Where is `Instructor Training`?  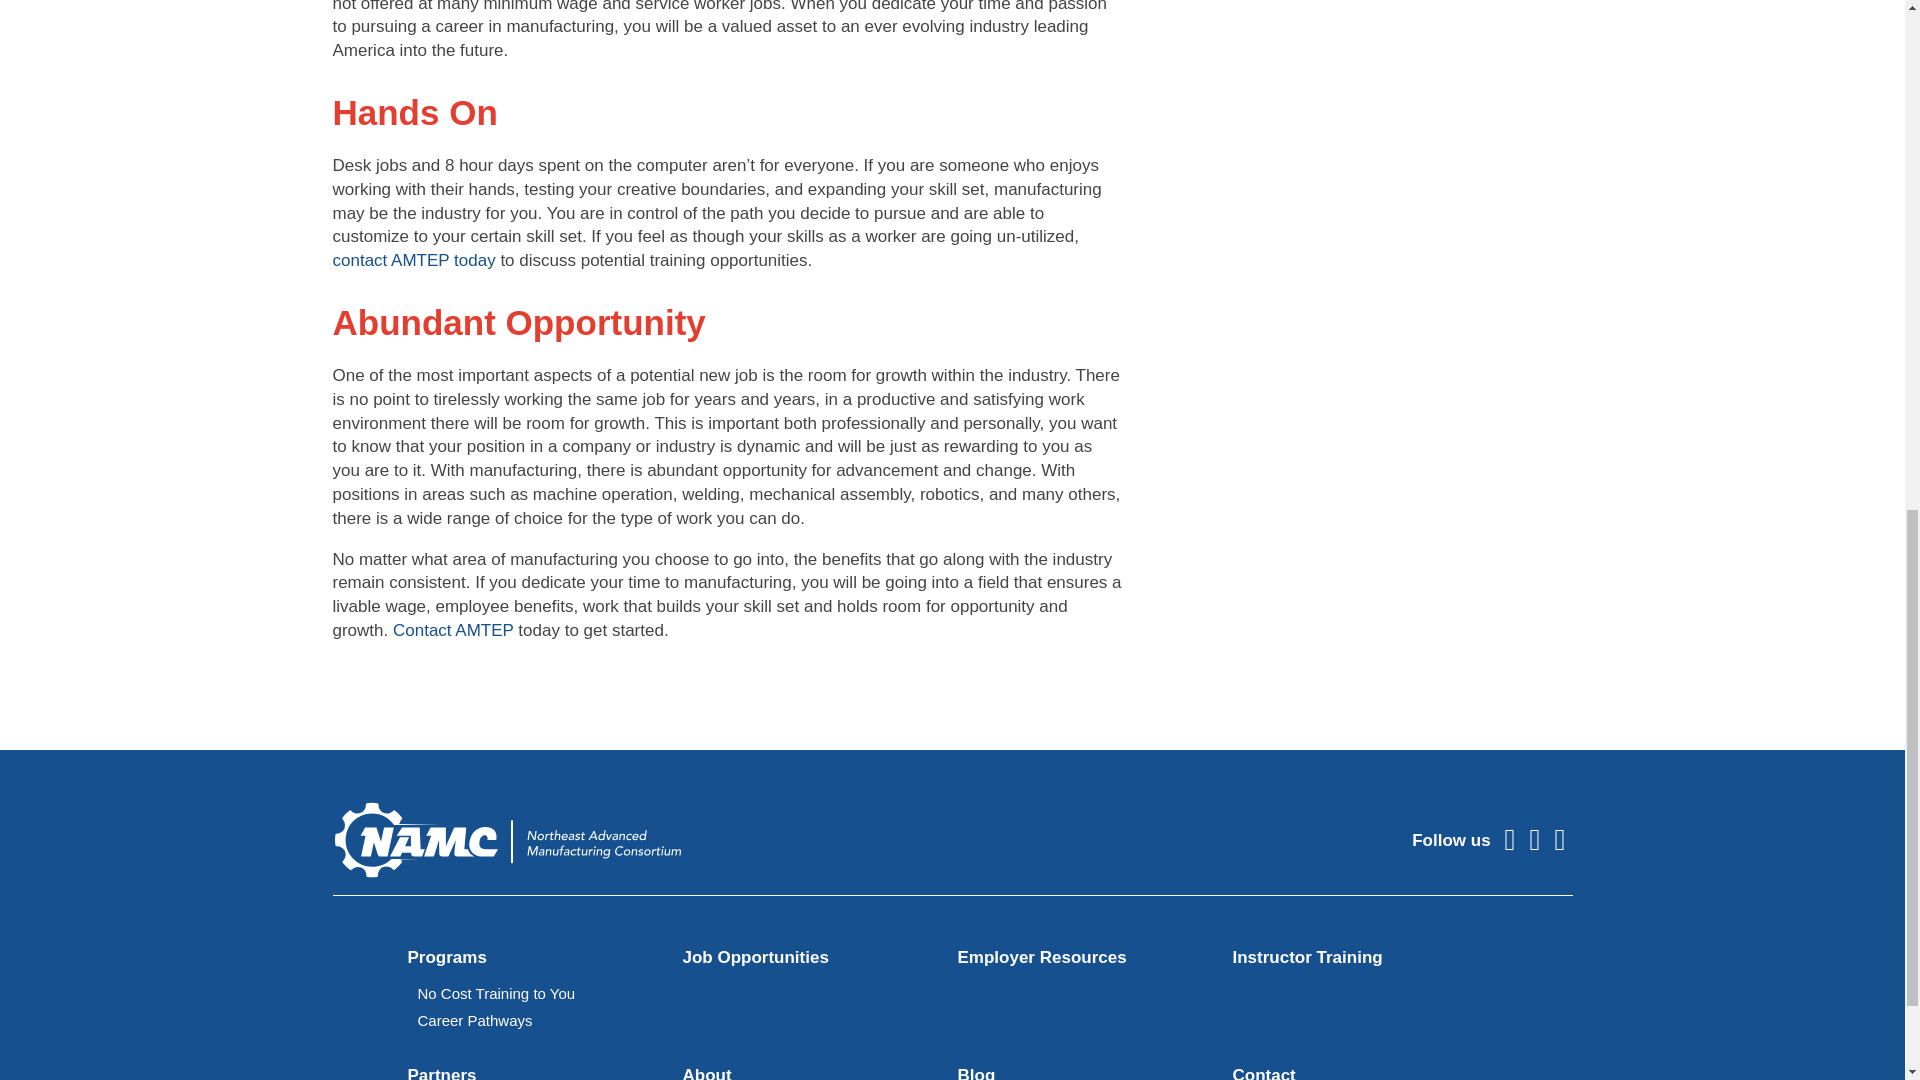
Instructor Training is located at coordinates (1307, 957).